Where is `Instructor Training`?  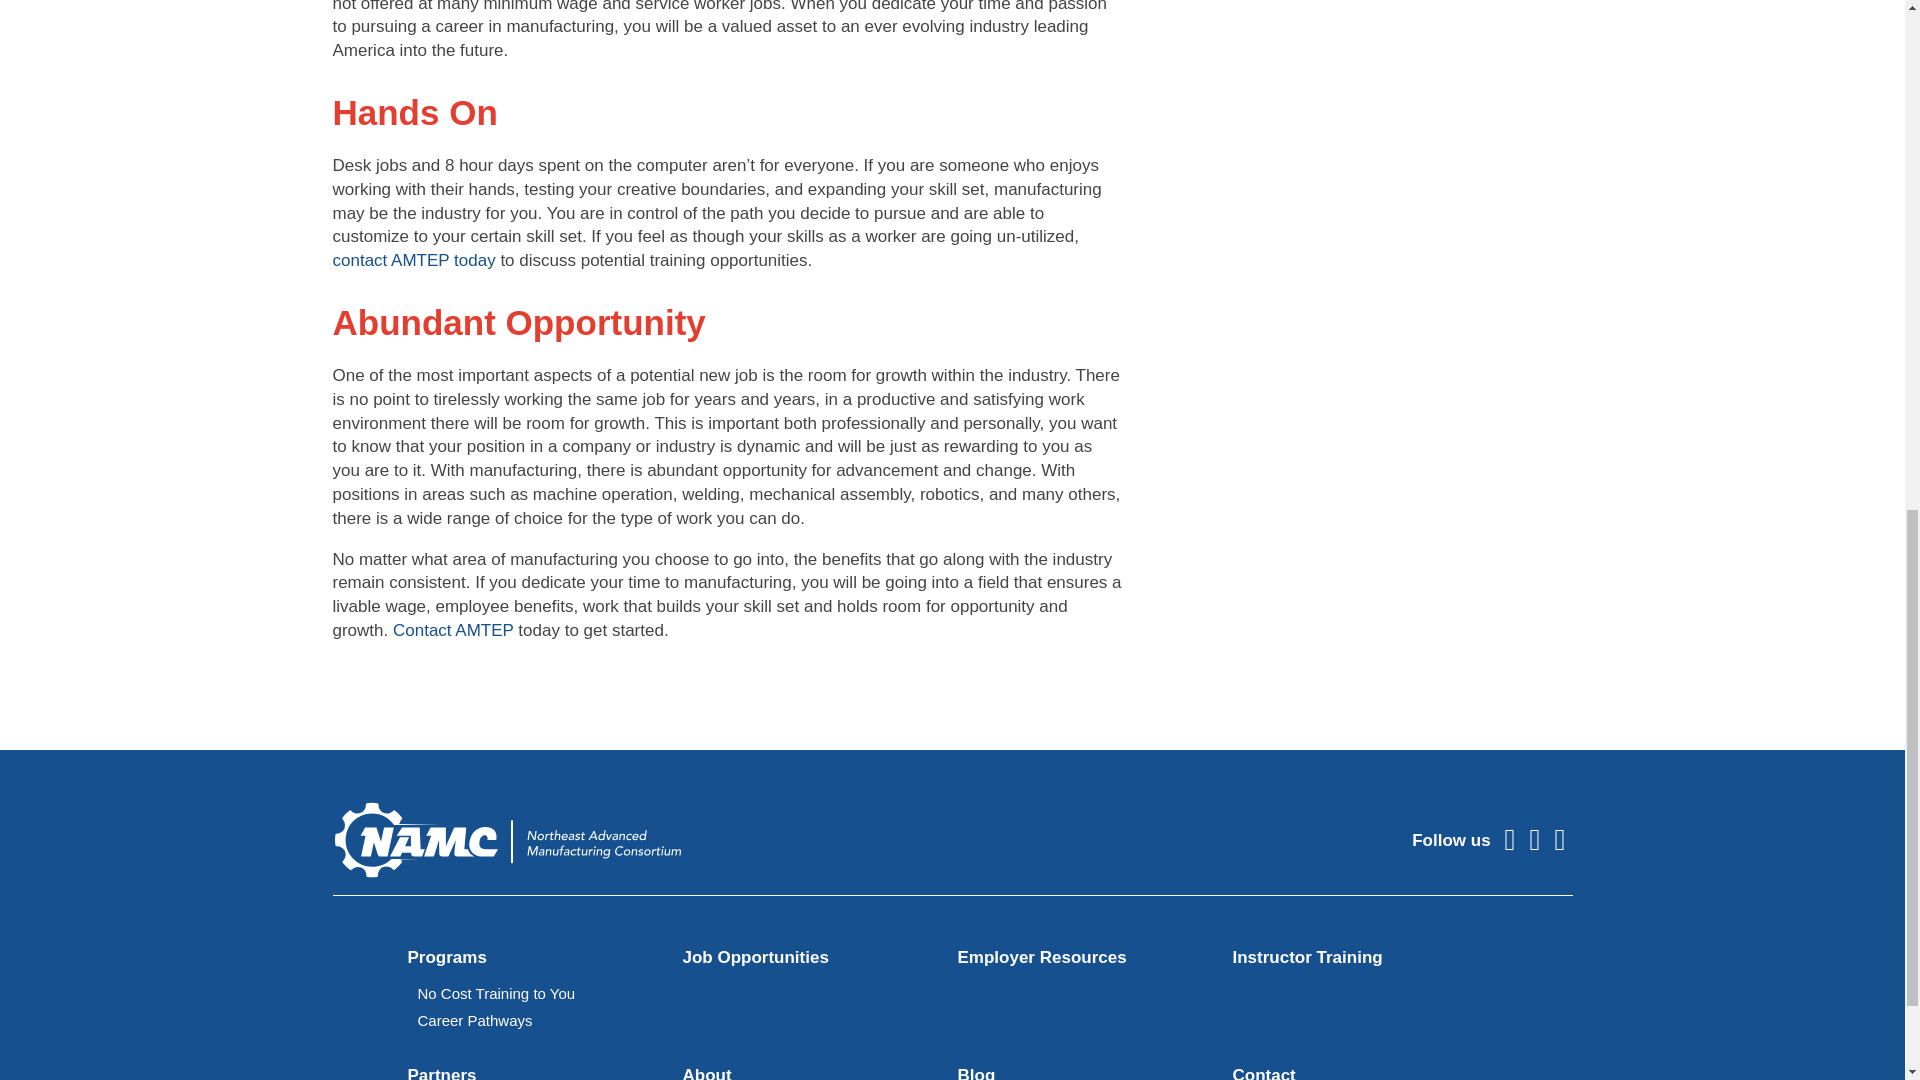
Instructor Training is located at coordinates (1307, 957).